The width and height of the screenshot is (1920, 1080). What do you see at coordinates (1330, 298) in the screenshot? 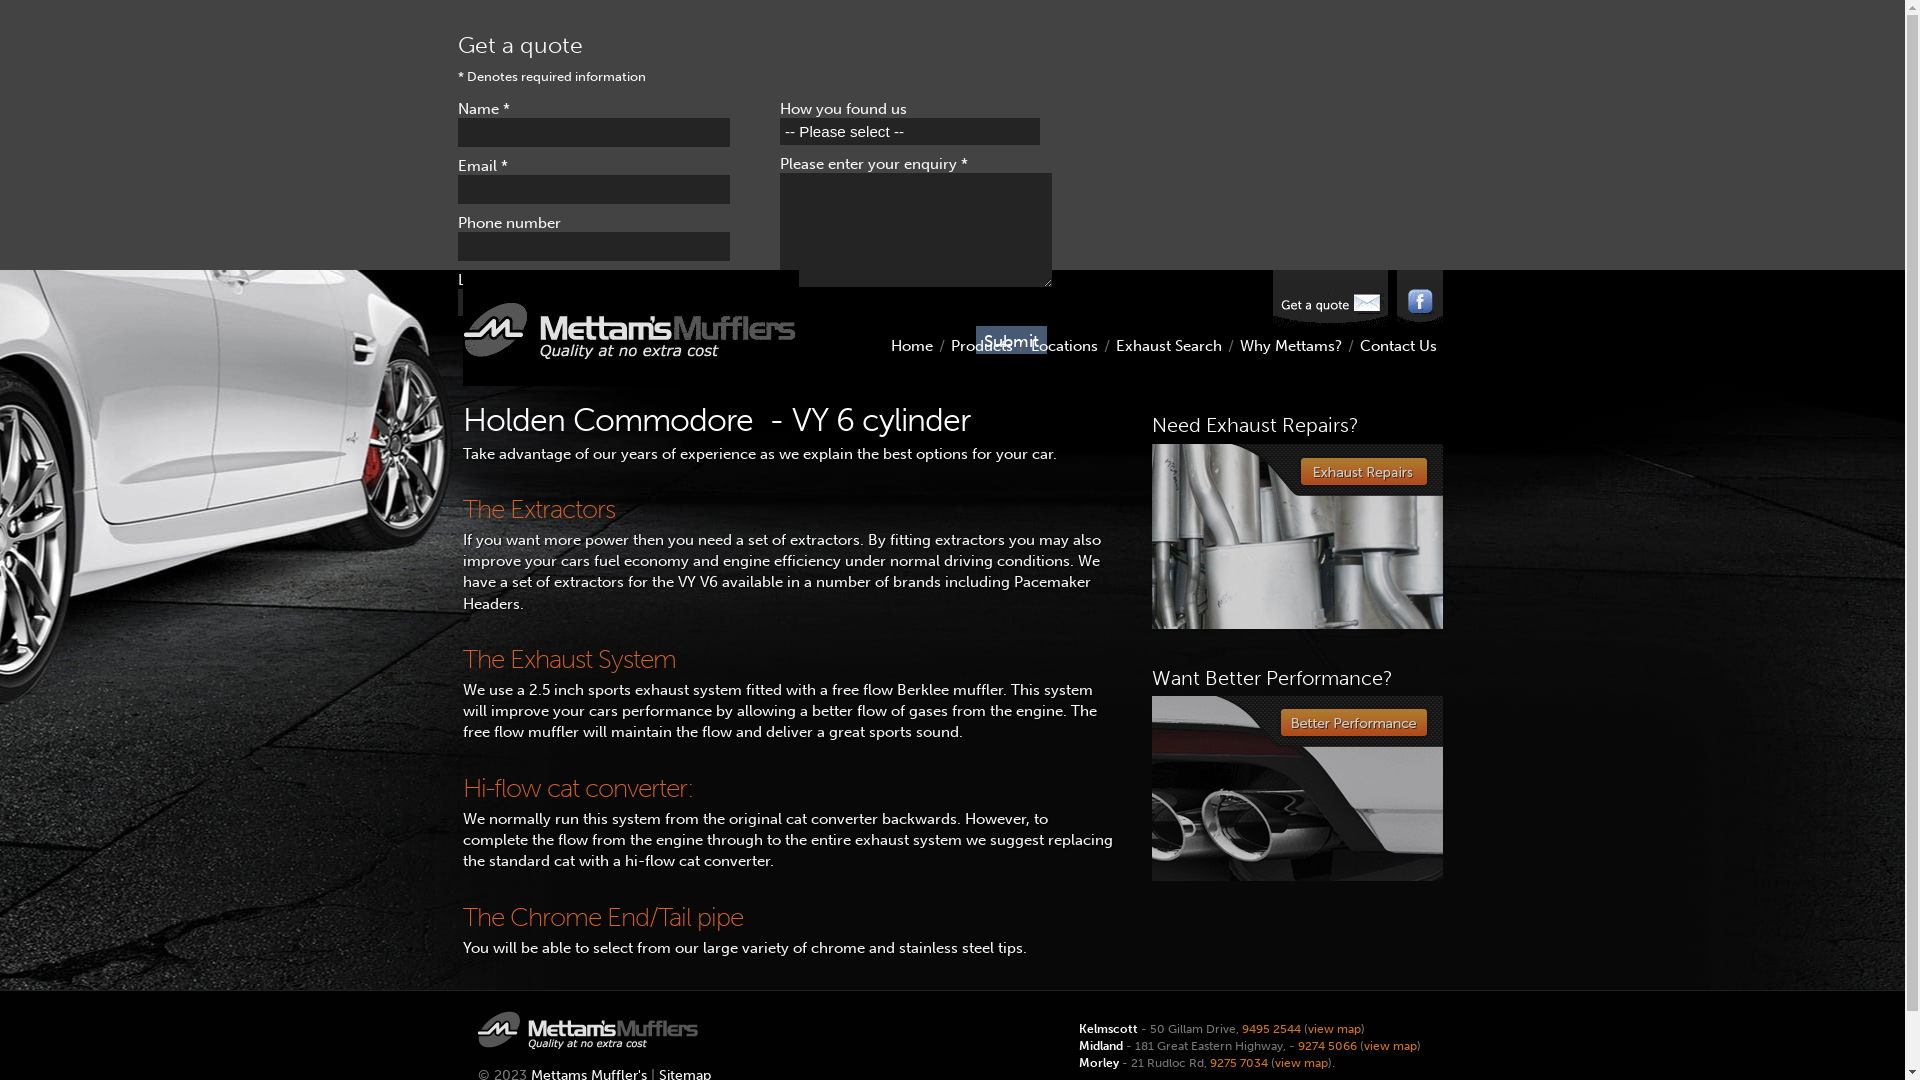
I see `Book Now` at bounding box center [1330, 298].